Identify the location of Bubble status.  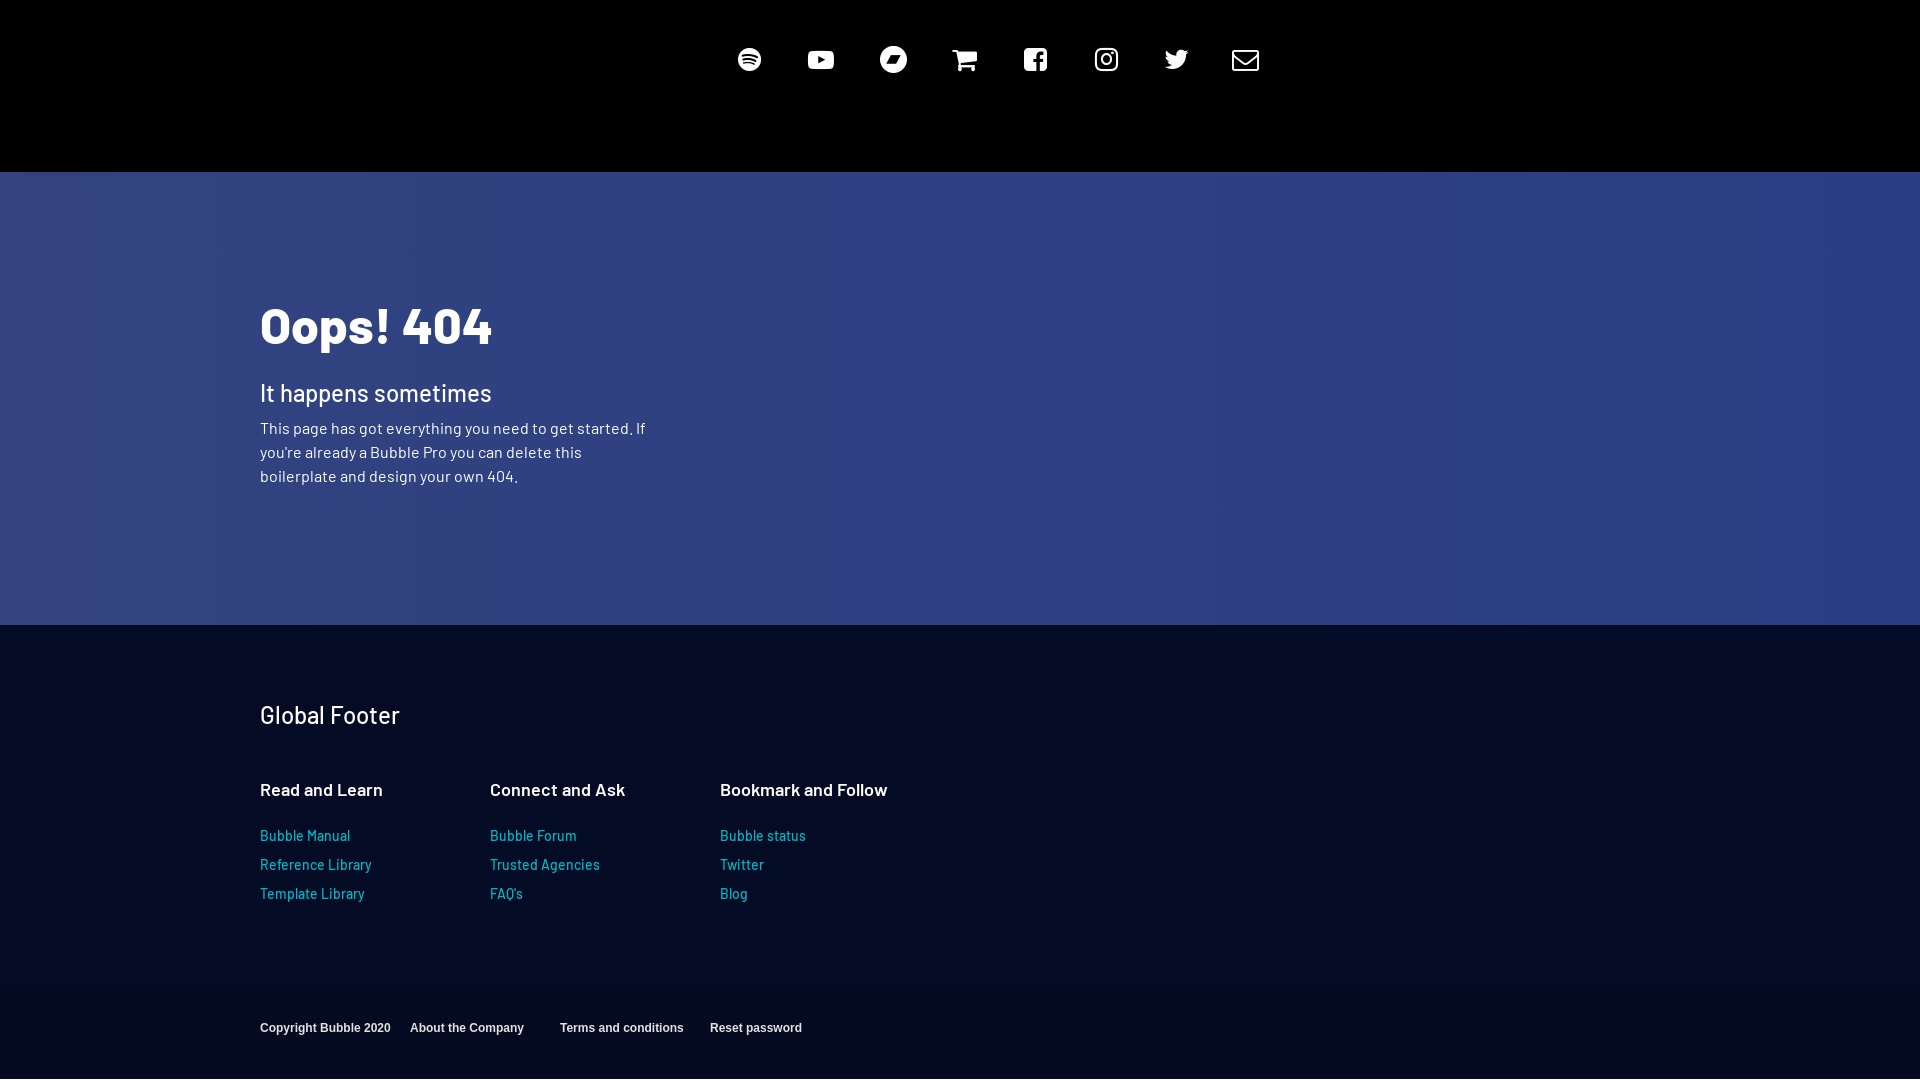
(795, 844).